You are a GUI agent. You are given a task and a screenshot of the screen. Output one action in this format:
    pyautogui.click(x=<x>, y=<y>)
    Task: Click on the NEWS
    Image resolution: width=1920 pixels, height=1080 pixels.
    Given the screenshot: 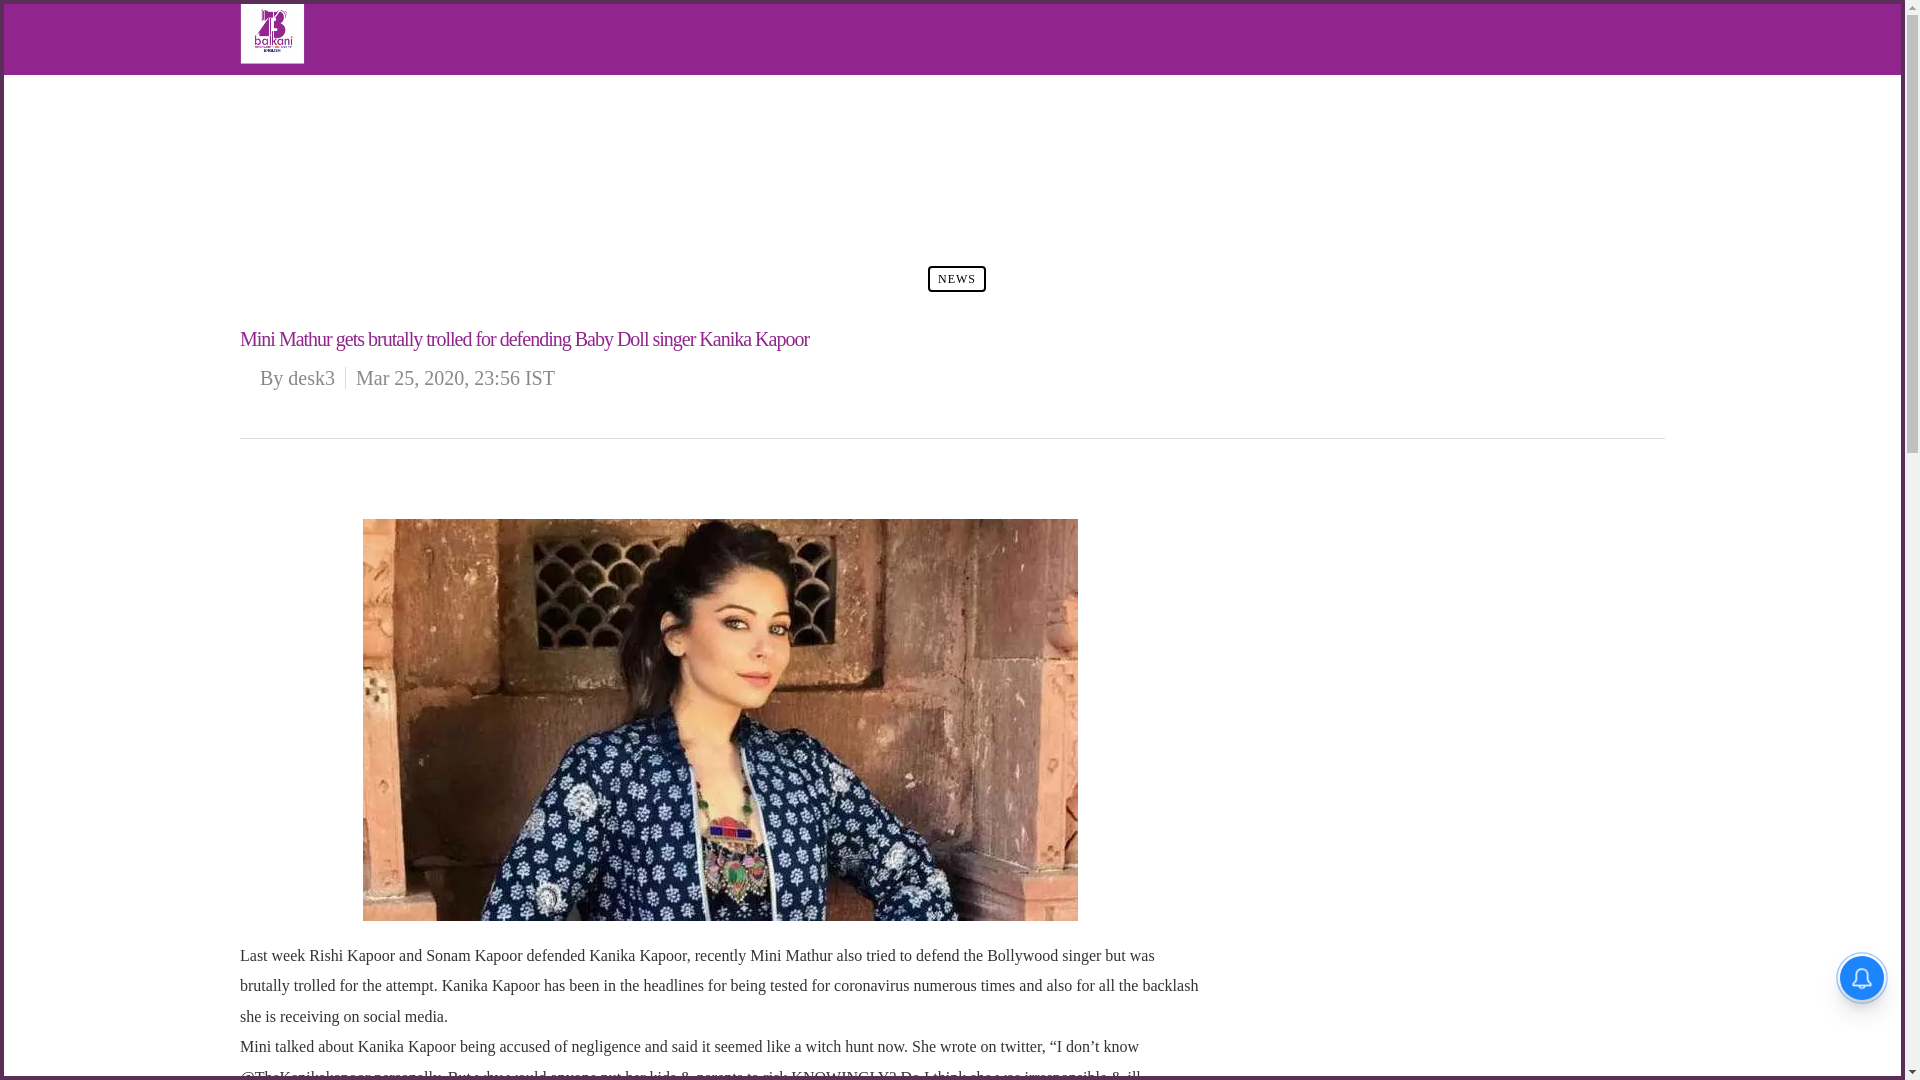 What is the action you would take?
    pyautogui.click(x=956, y=278)
    